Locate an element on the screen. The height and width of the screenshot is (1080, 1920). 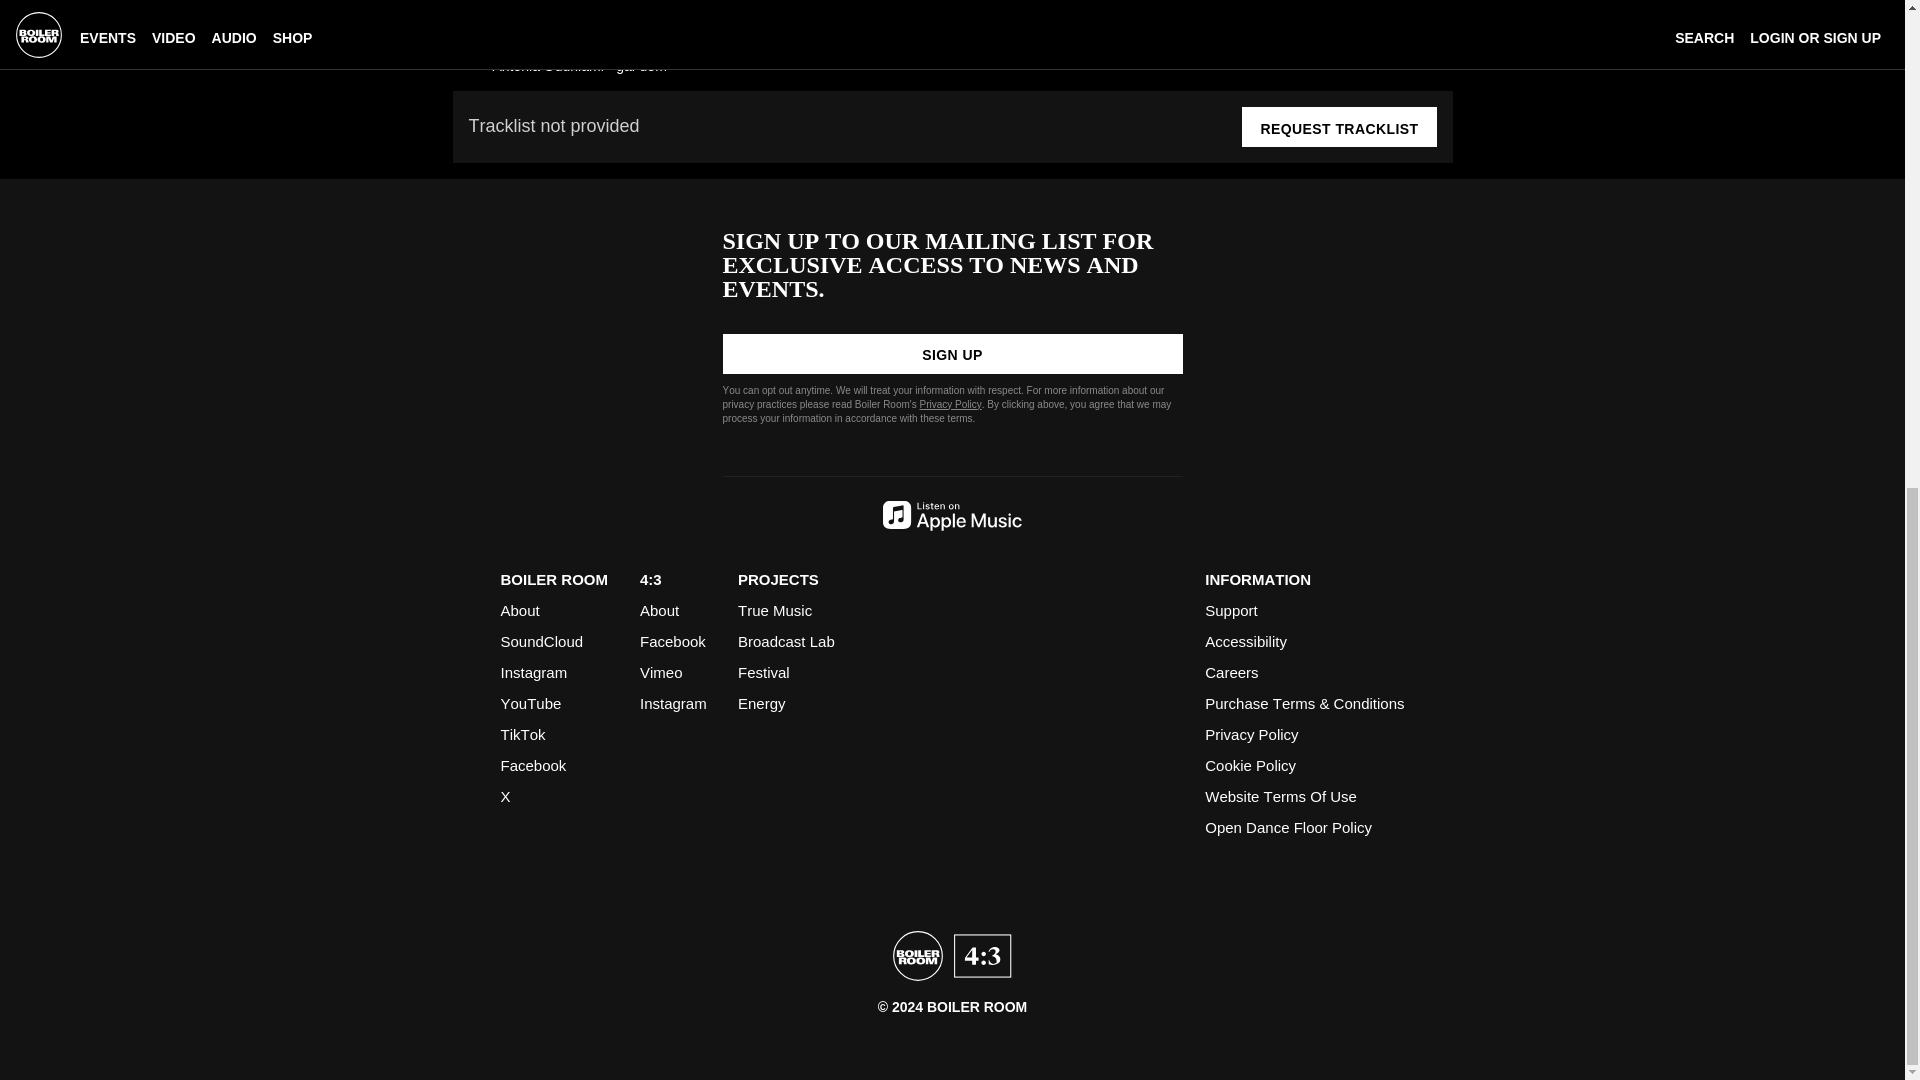
Vimeo is located at coordinates (661, 672).